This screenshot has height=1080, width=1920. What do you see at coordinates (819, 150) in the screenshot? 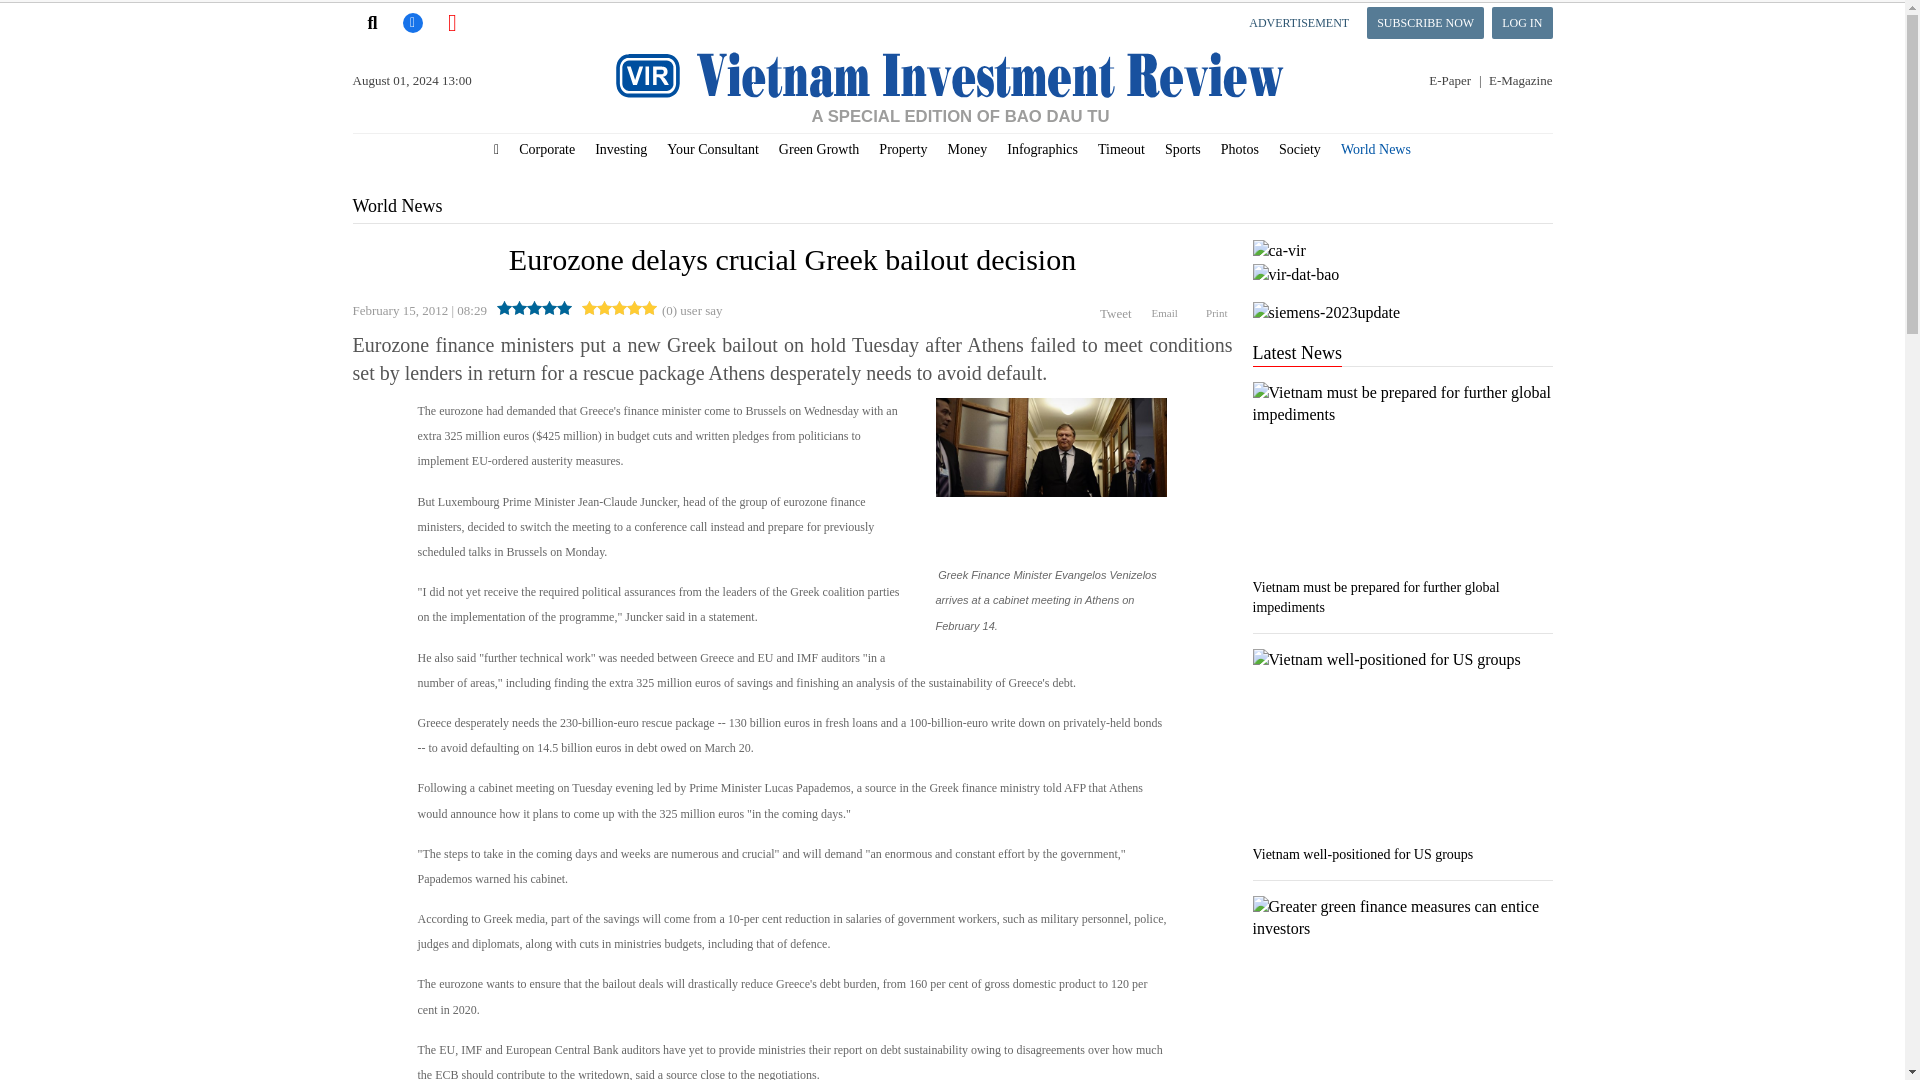
I see `Green Growth` at bounding box center [819, 150].